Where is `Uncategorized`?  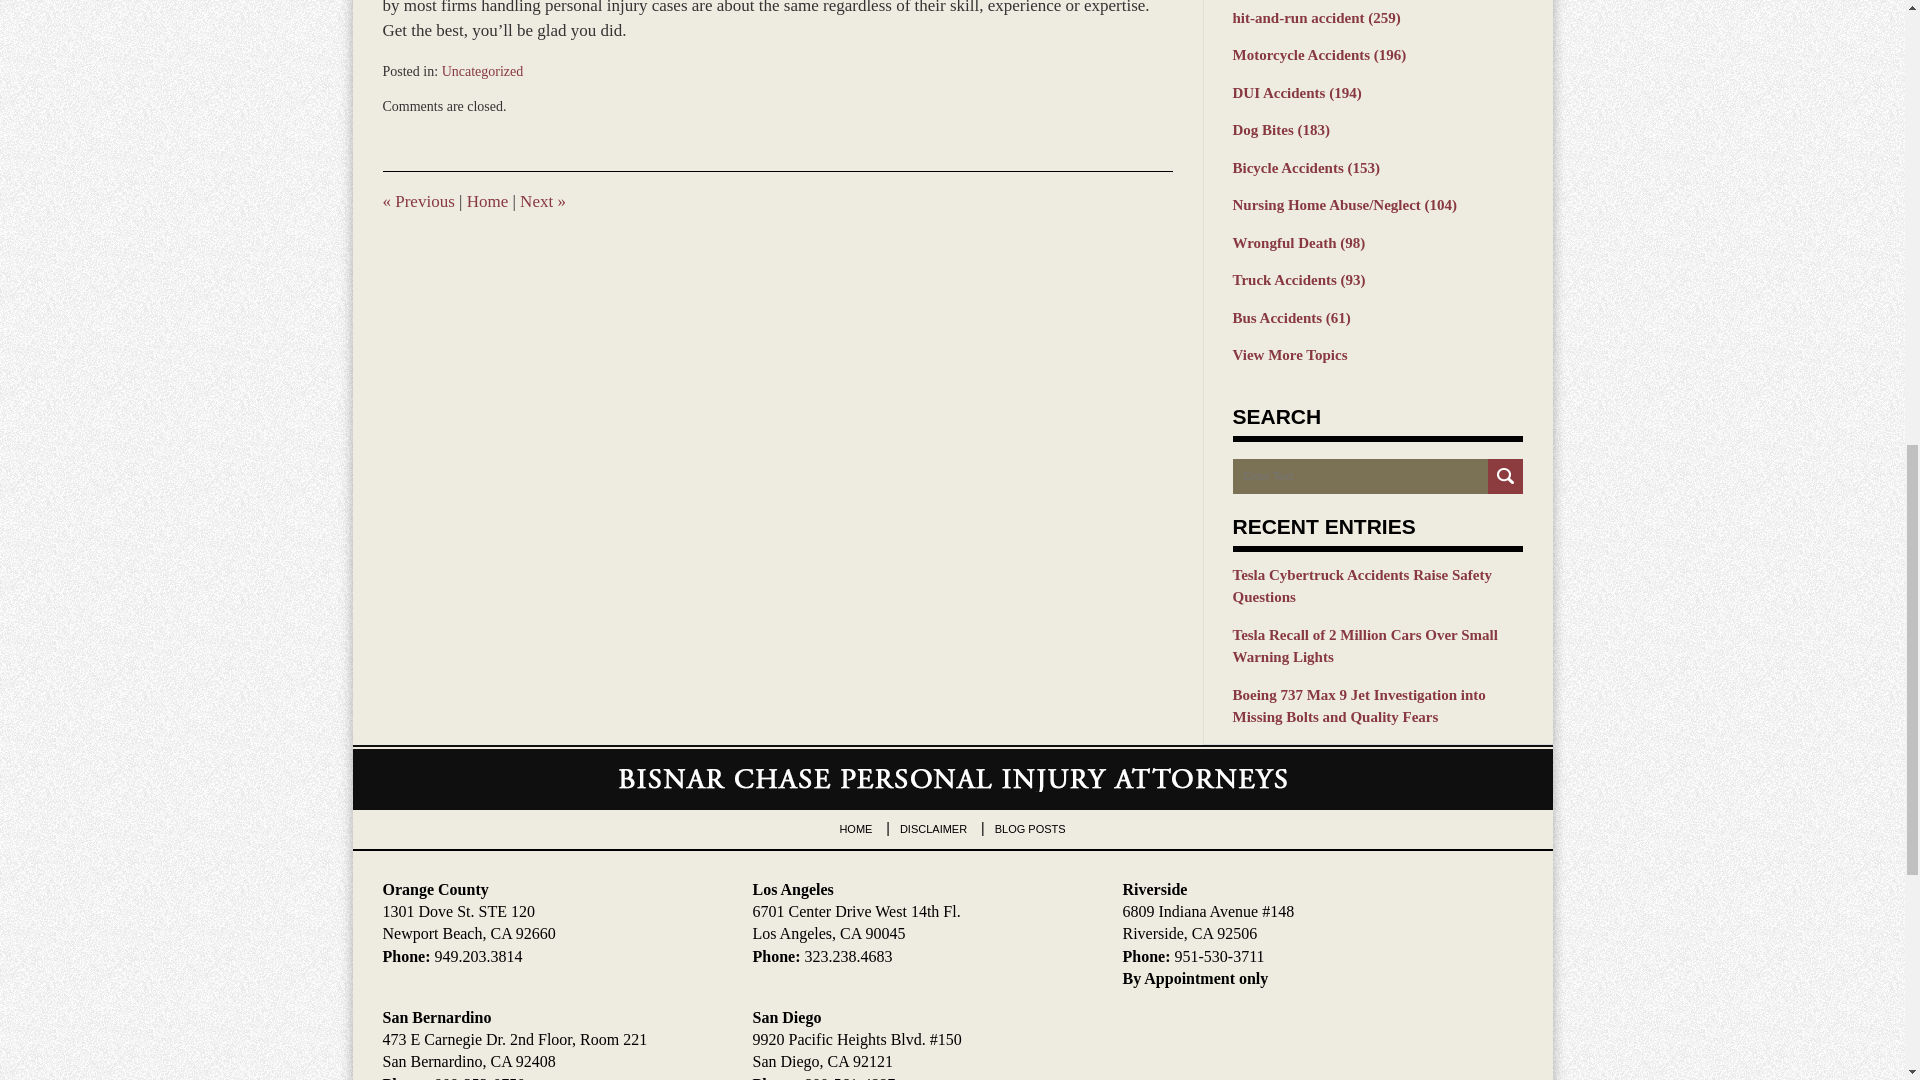
Uncategorized is located at coordinates (482, 70).